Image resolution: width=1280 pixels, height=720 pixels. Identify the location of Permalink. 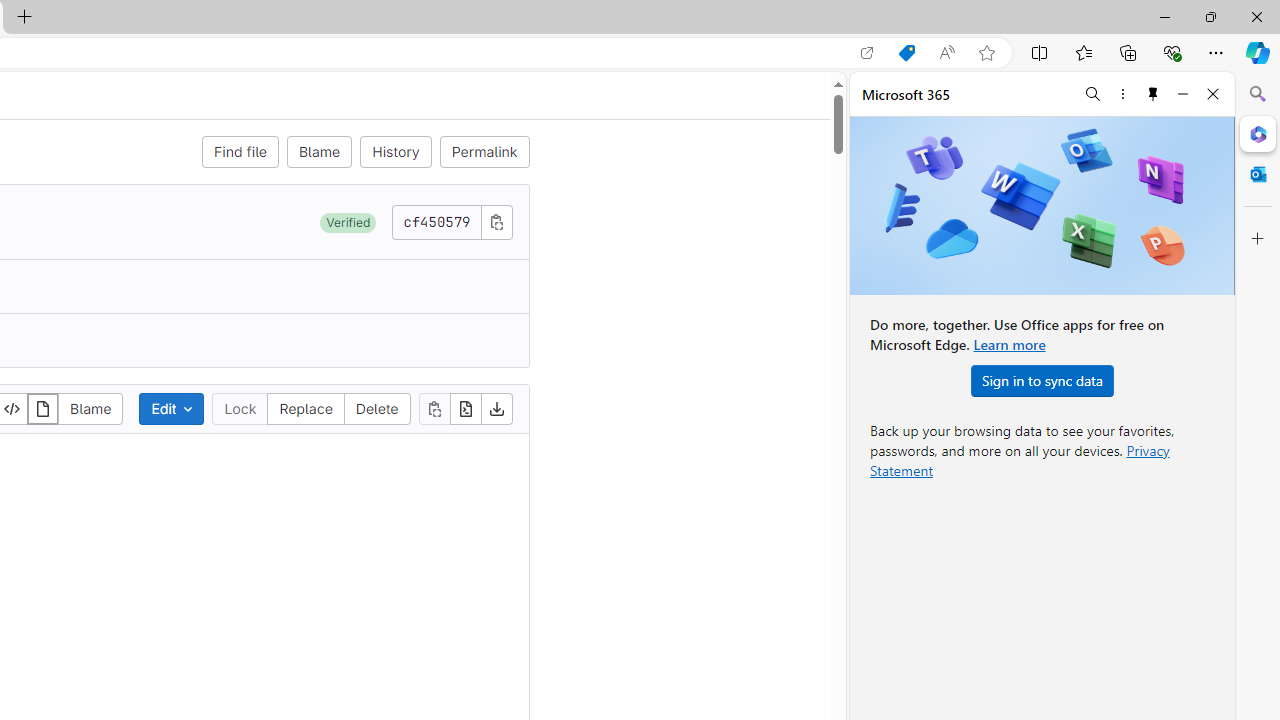
(484, 152).